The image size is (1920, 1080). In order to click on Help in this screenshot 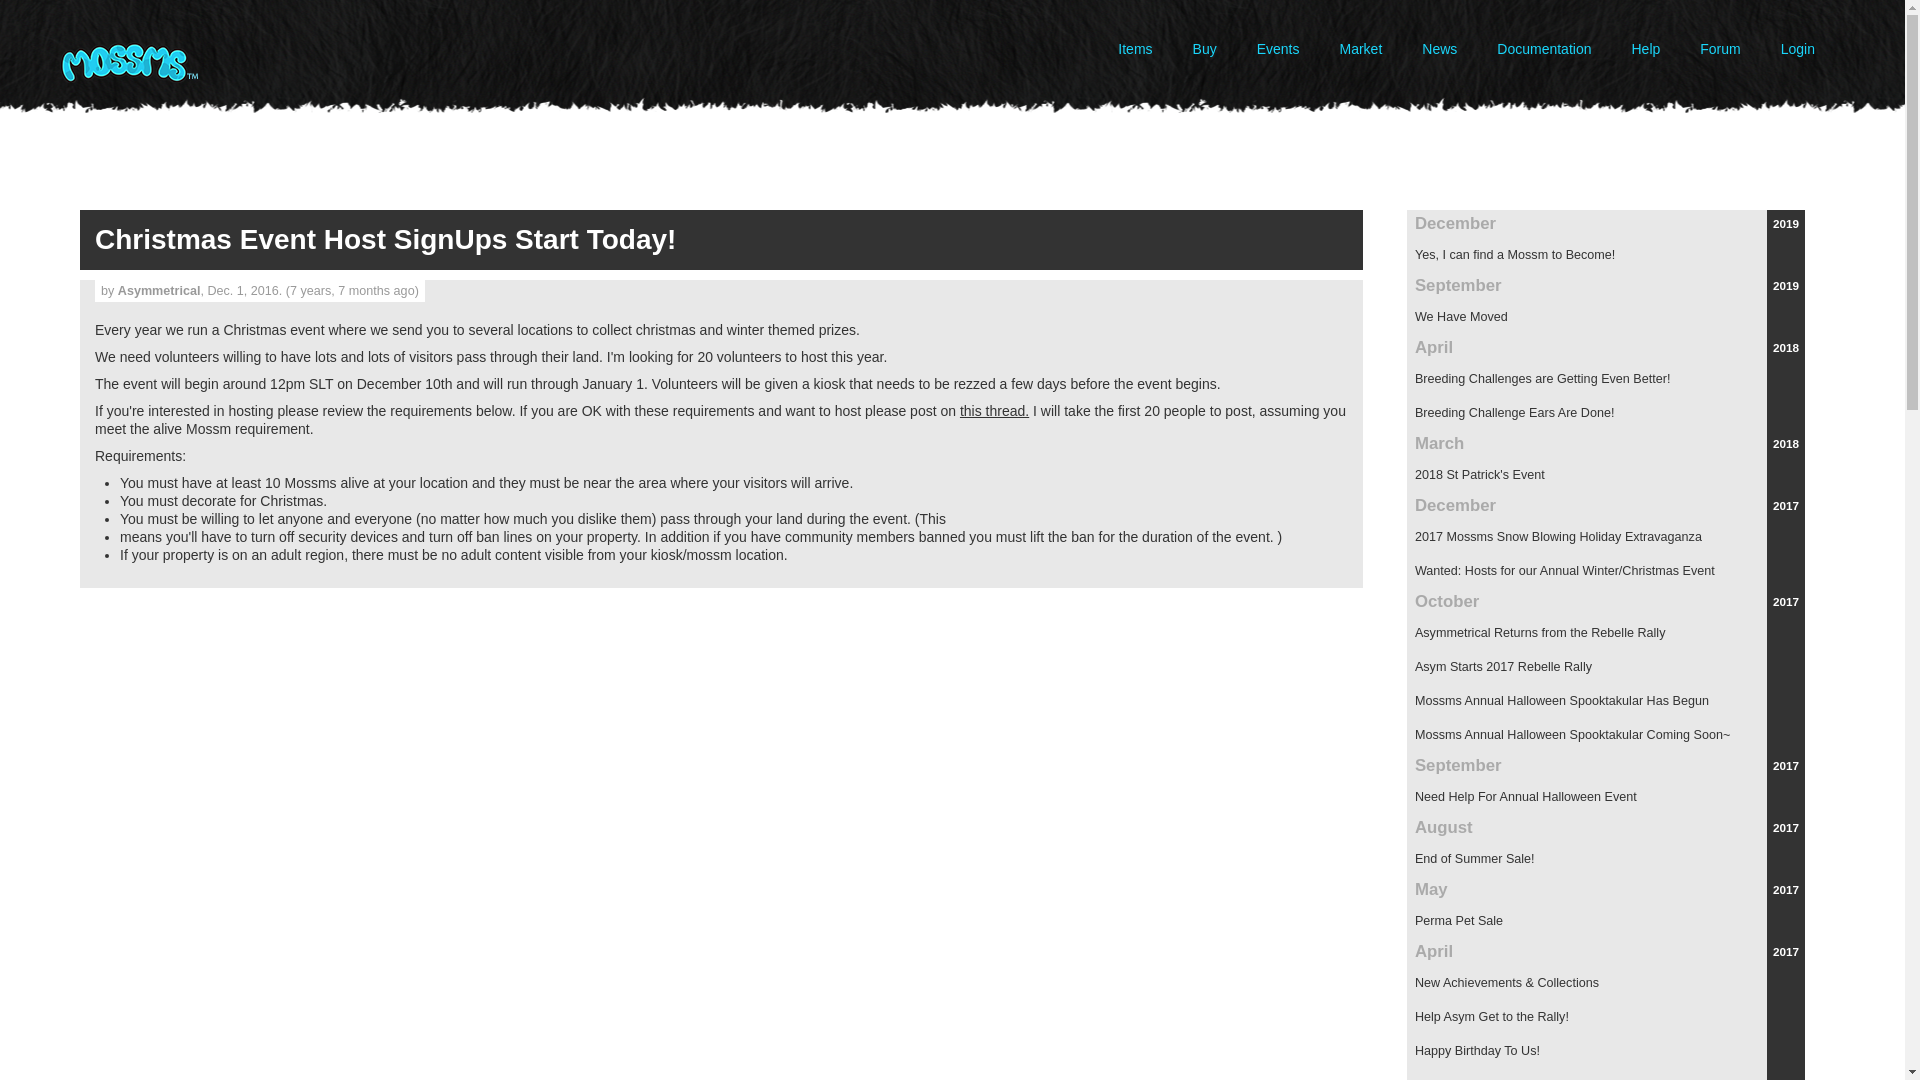, I will do `click(1645, 49)`.